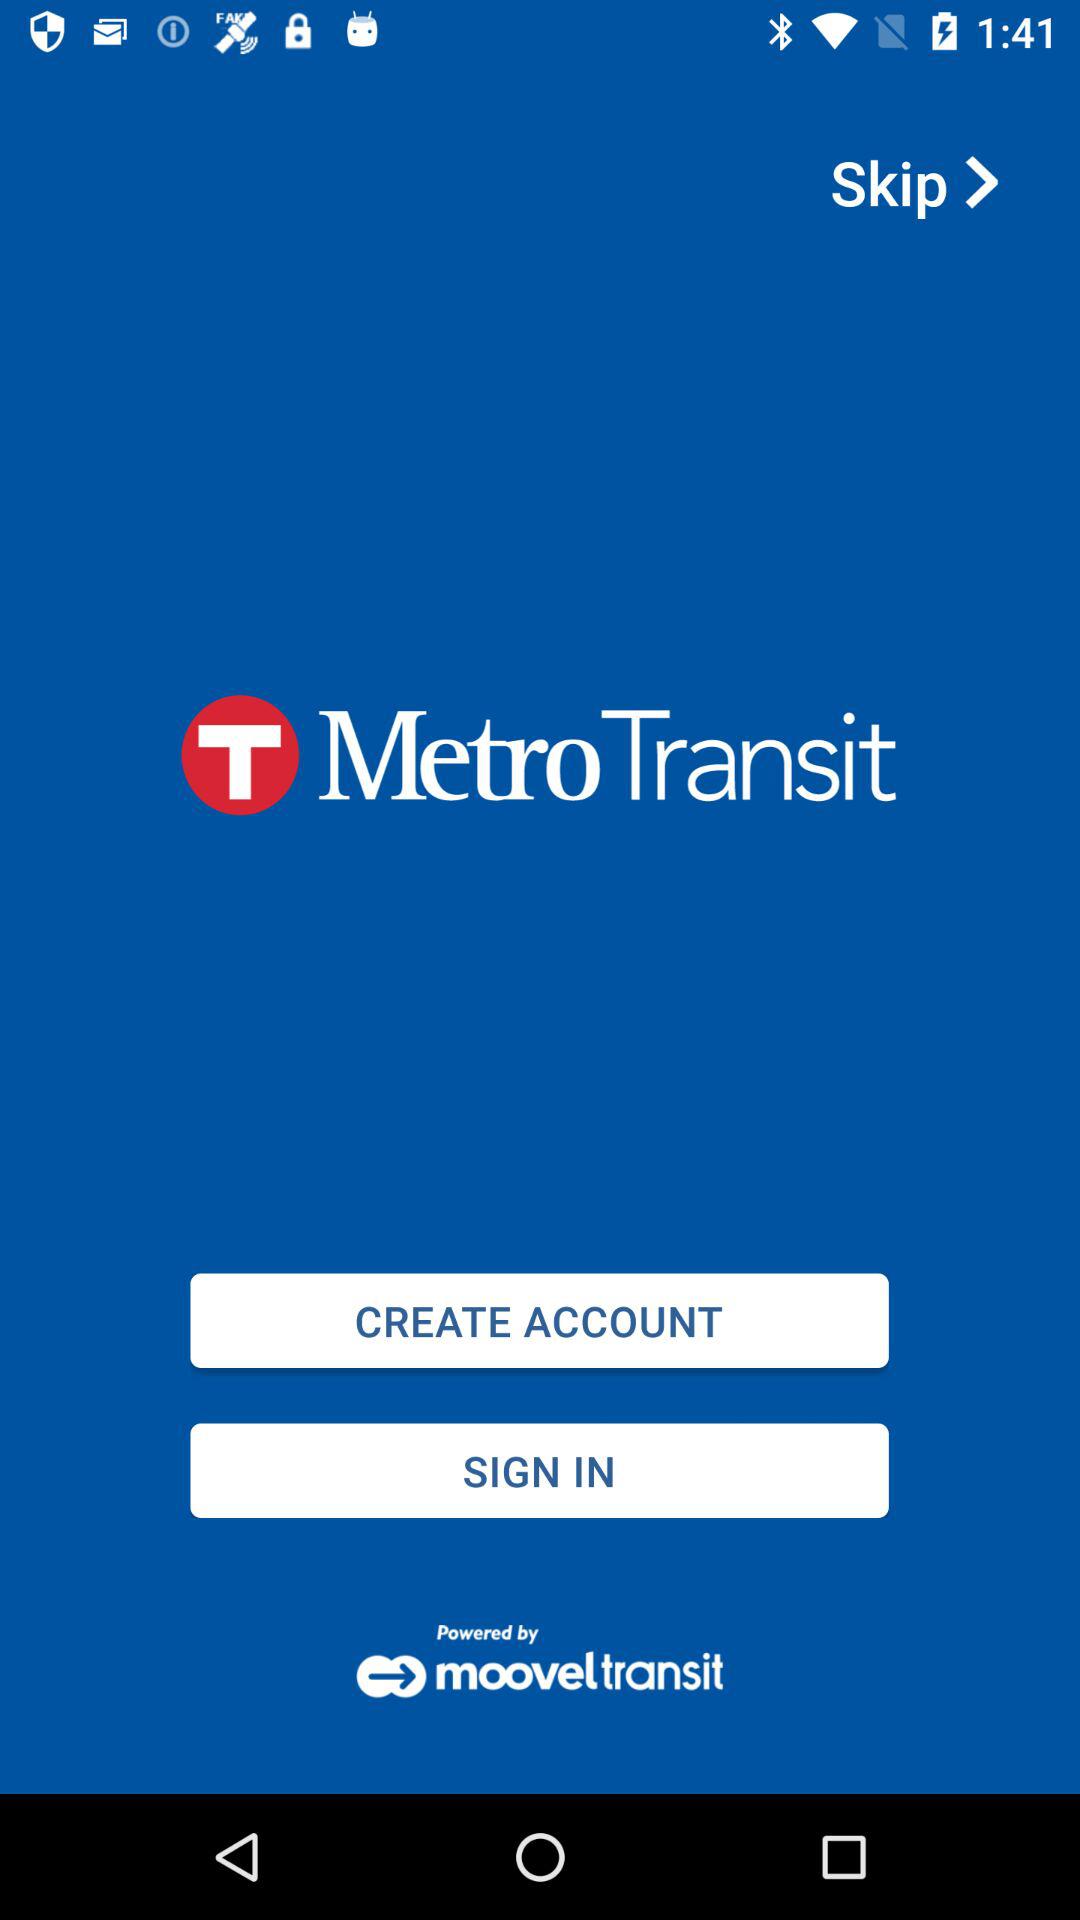 The image size is (1080, 1920). Describe the element at coordinates (539, 1470) in the screenshot. I see `swipe until the sign in item` at that location.